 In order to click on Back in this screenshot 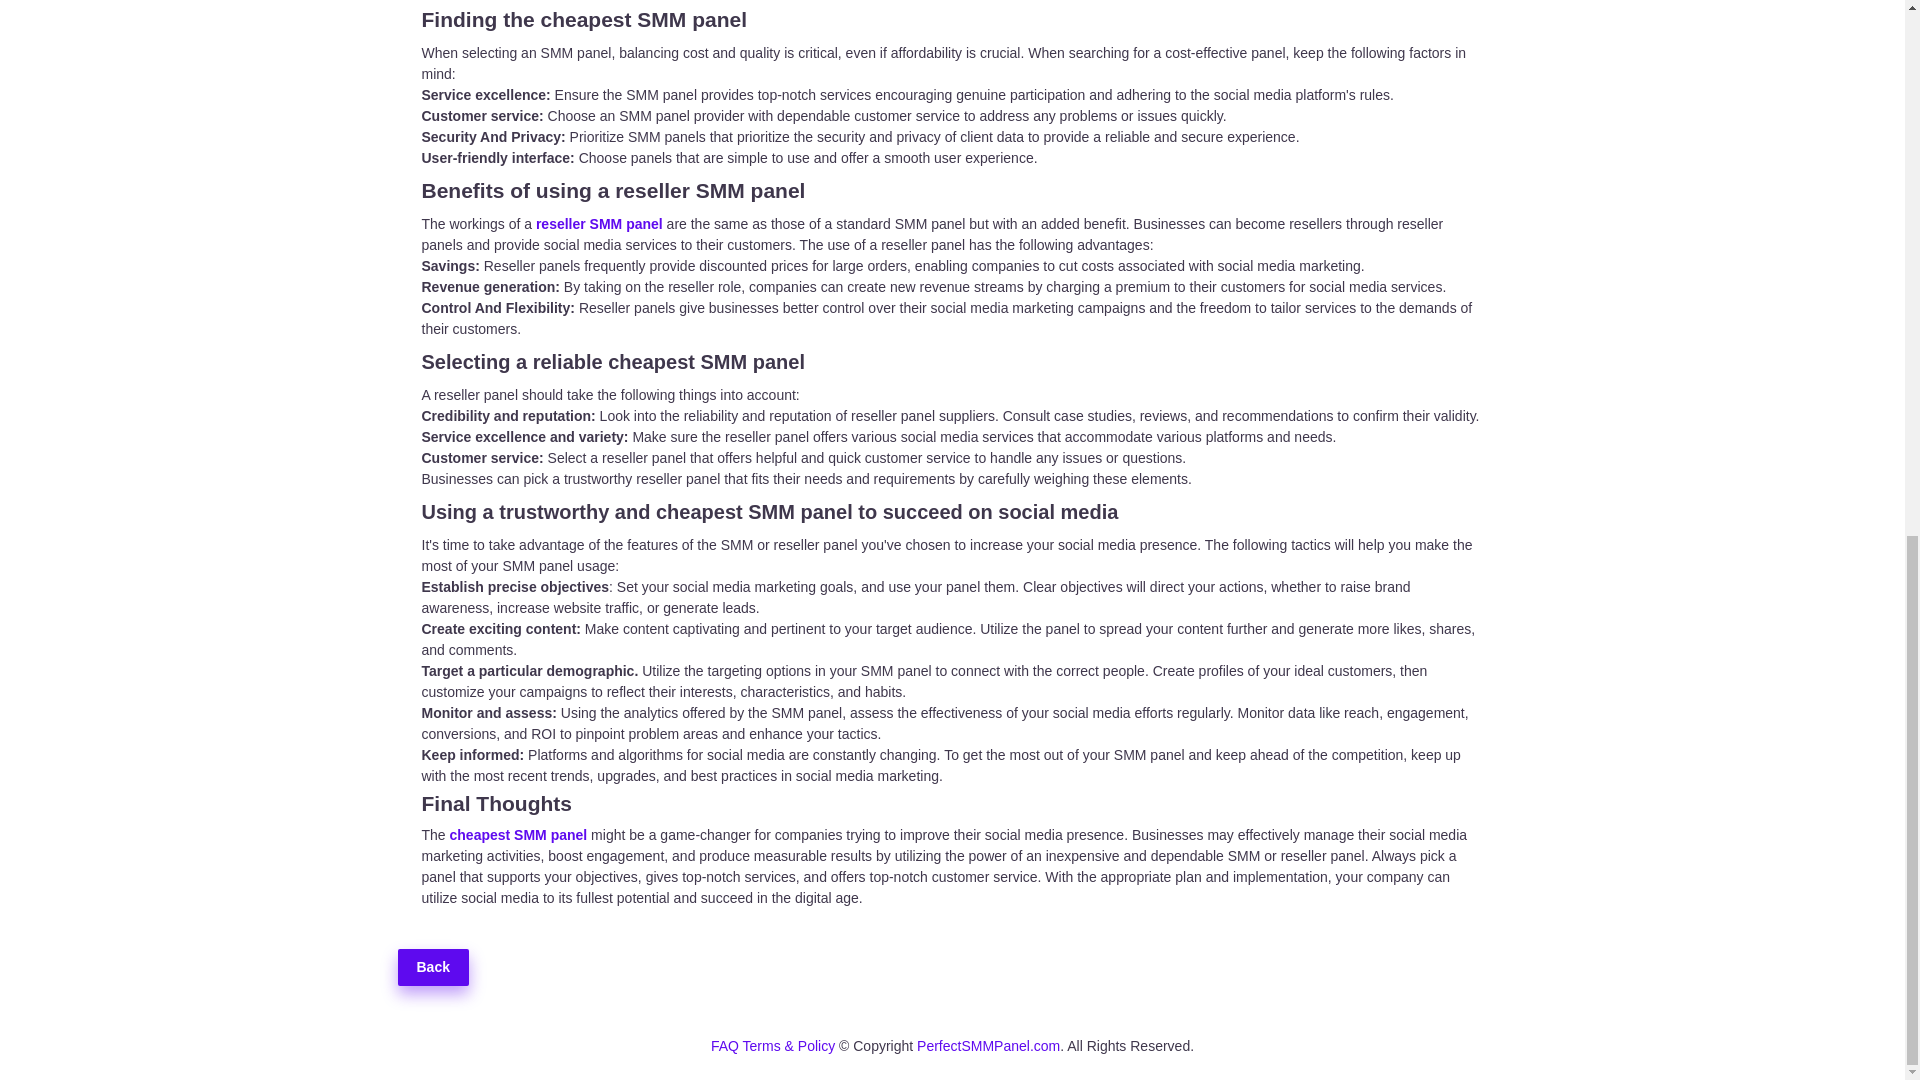, I will do `click(432, 968)`.